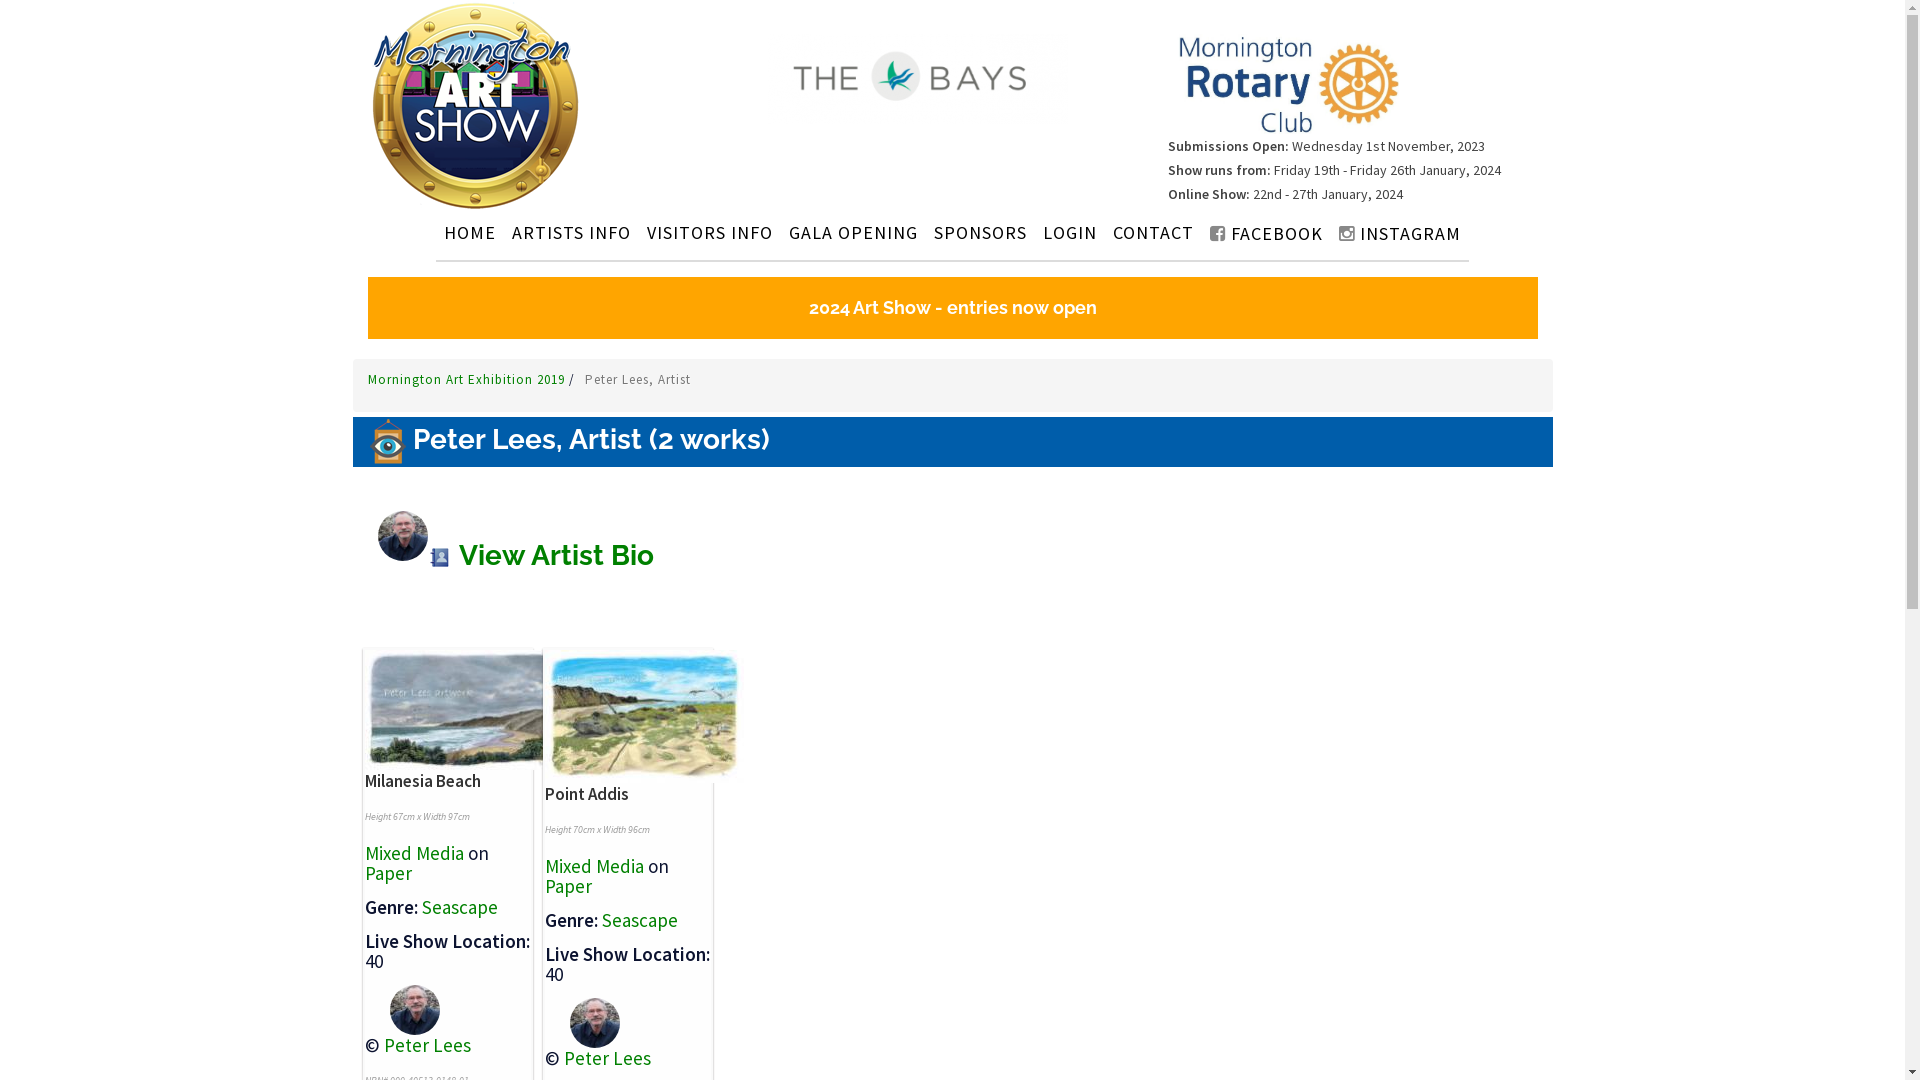  Describe the element at coordinates (594, 866) in the screenshot. I see `Mixed Media` at that location.